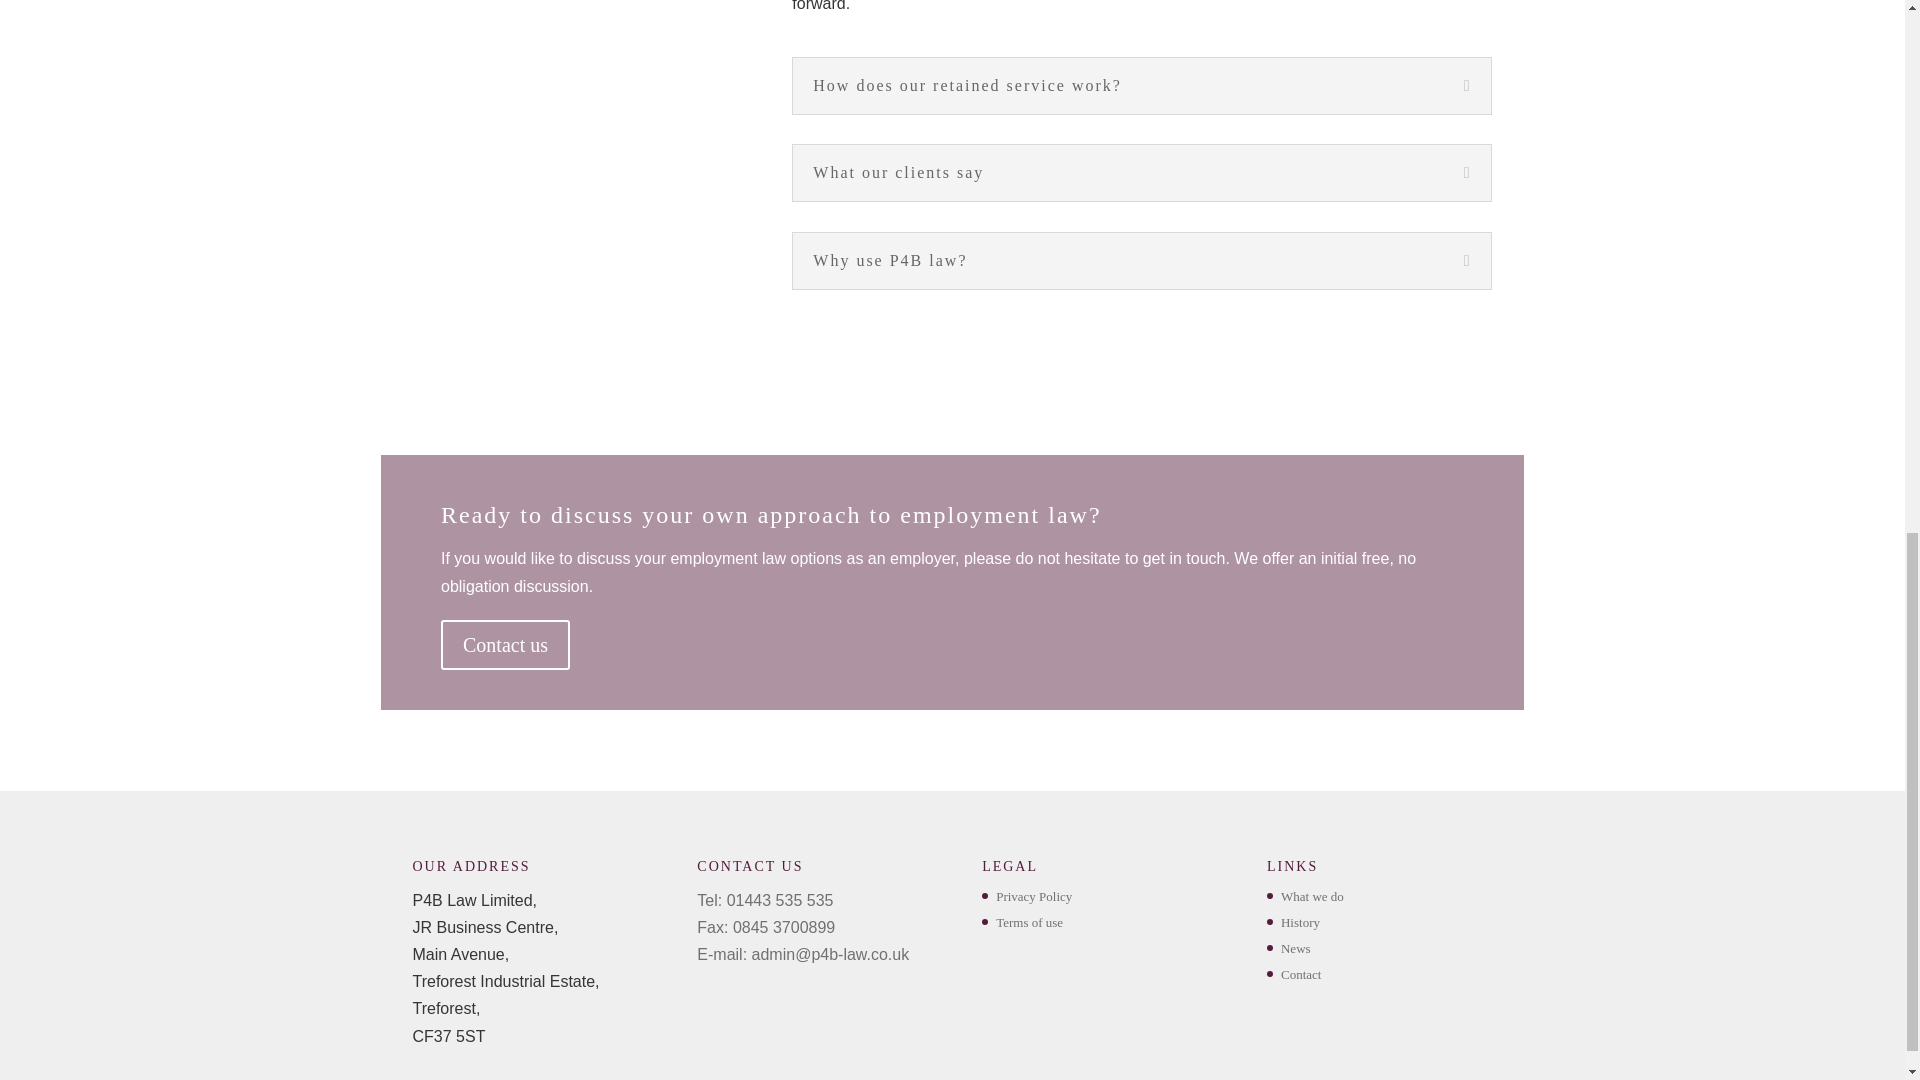 The height and width of the screenshot is (1080, 1920). I want to click on Fax: 0845 3700899, so click(766, 928).